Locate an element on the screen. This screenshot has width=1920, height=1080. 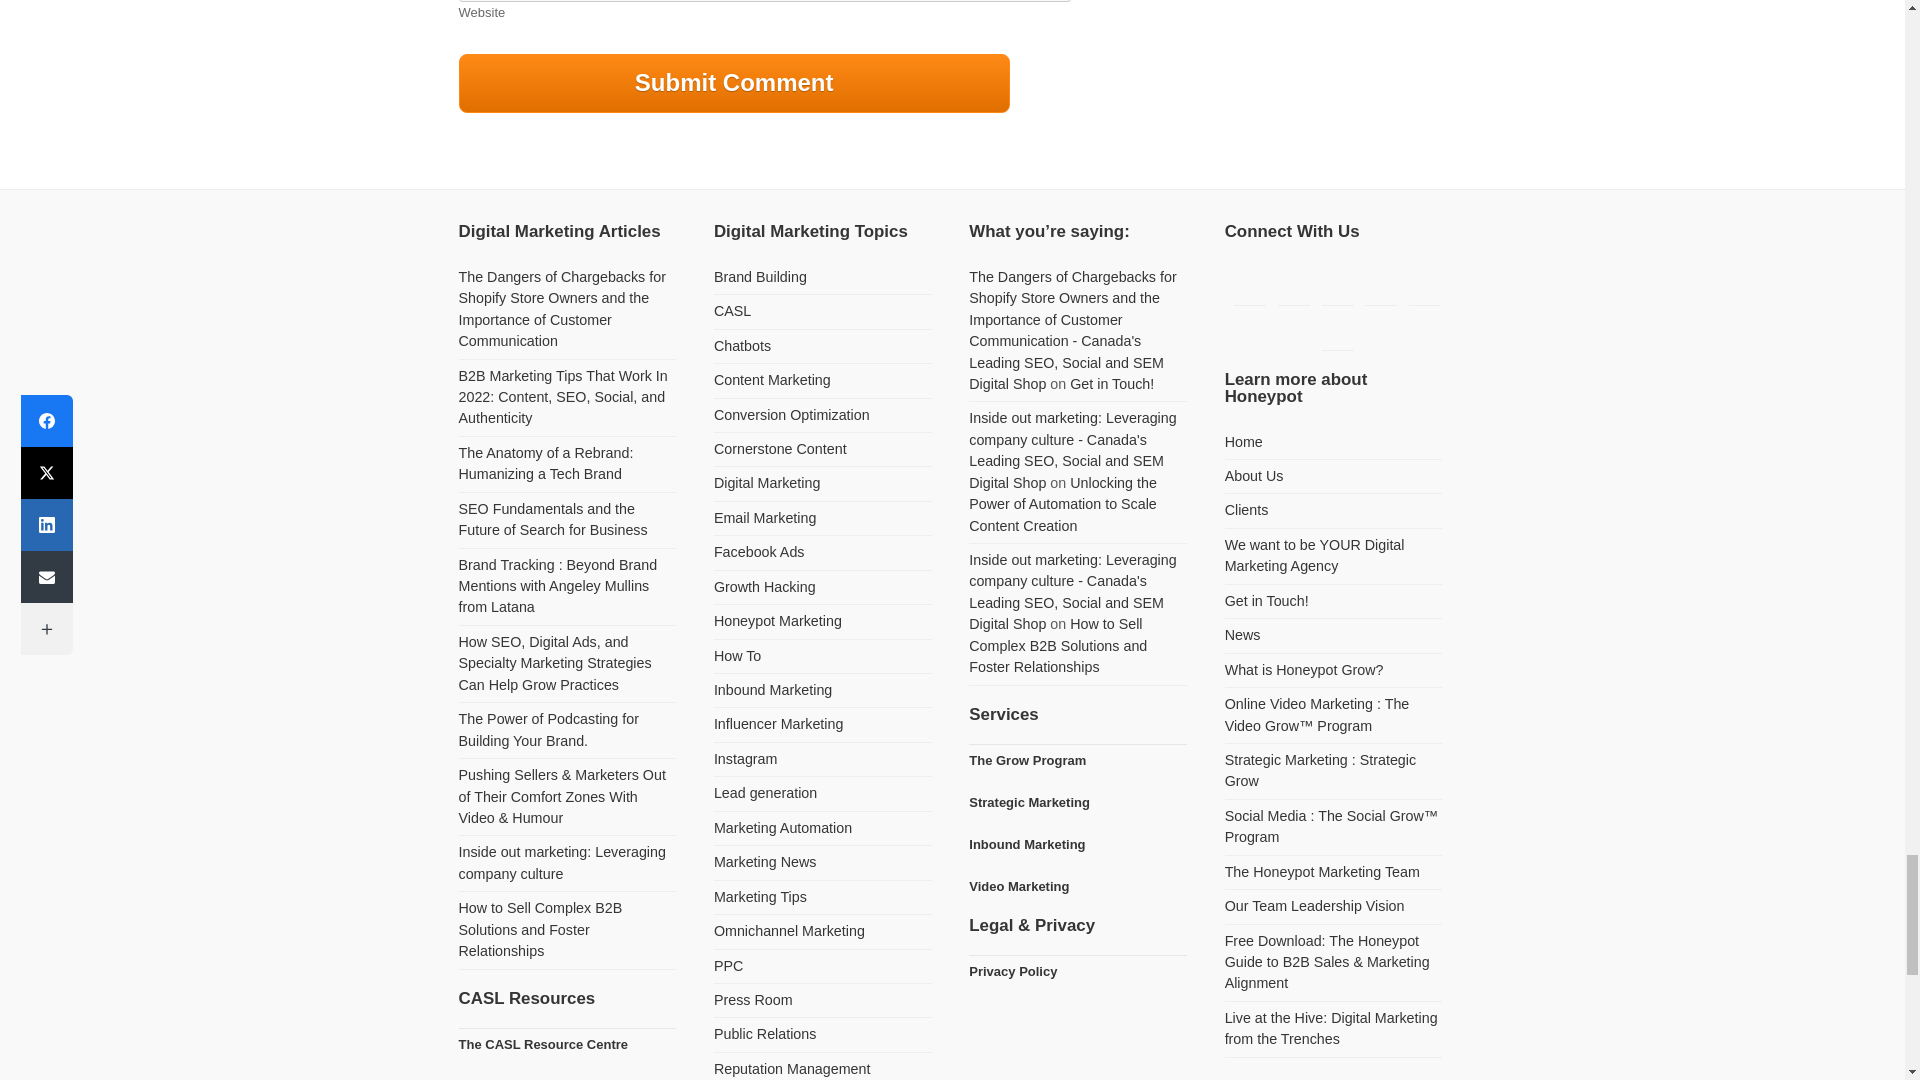
We want to be YOUR Digital Marketing Agency is located at coordinates (1314, 554).